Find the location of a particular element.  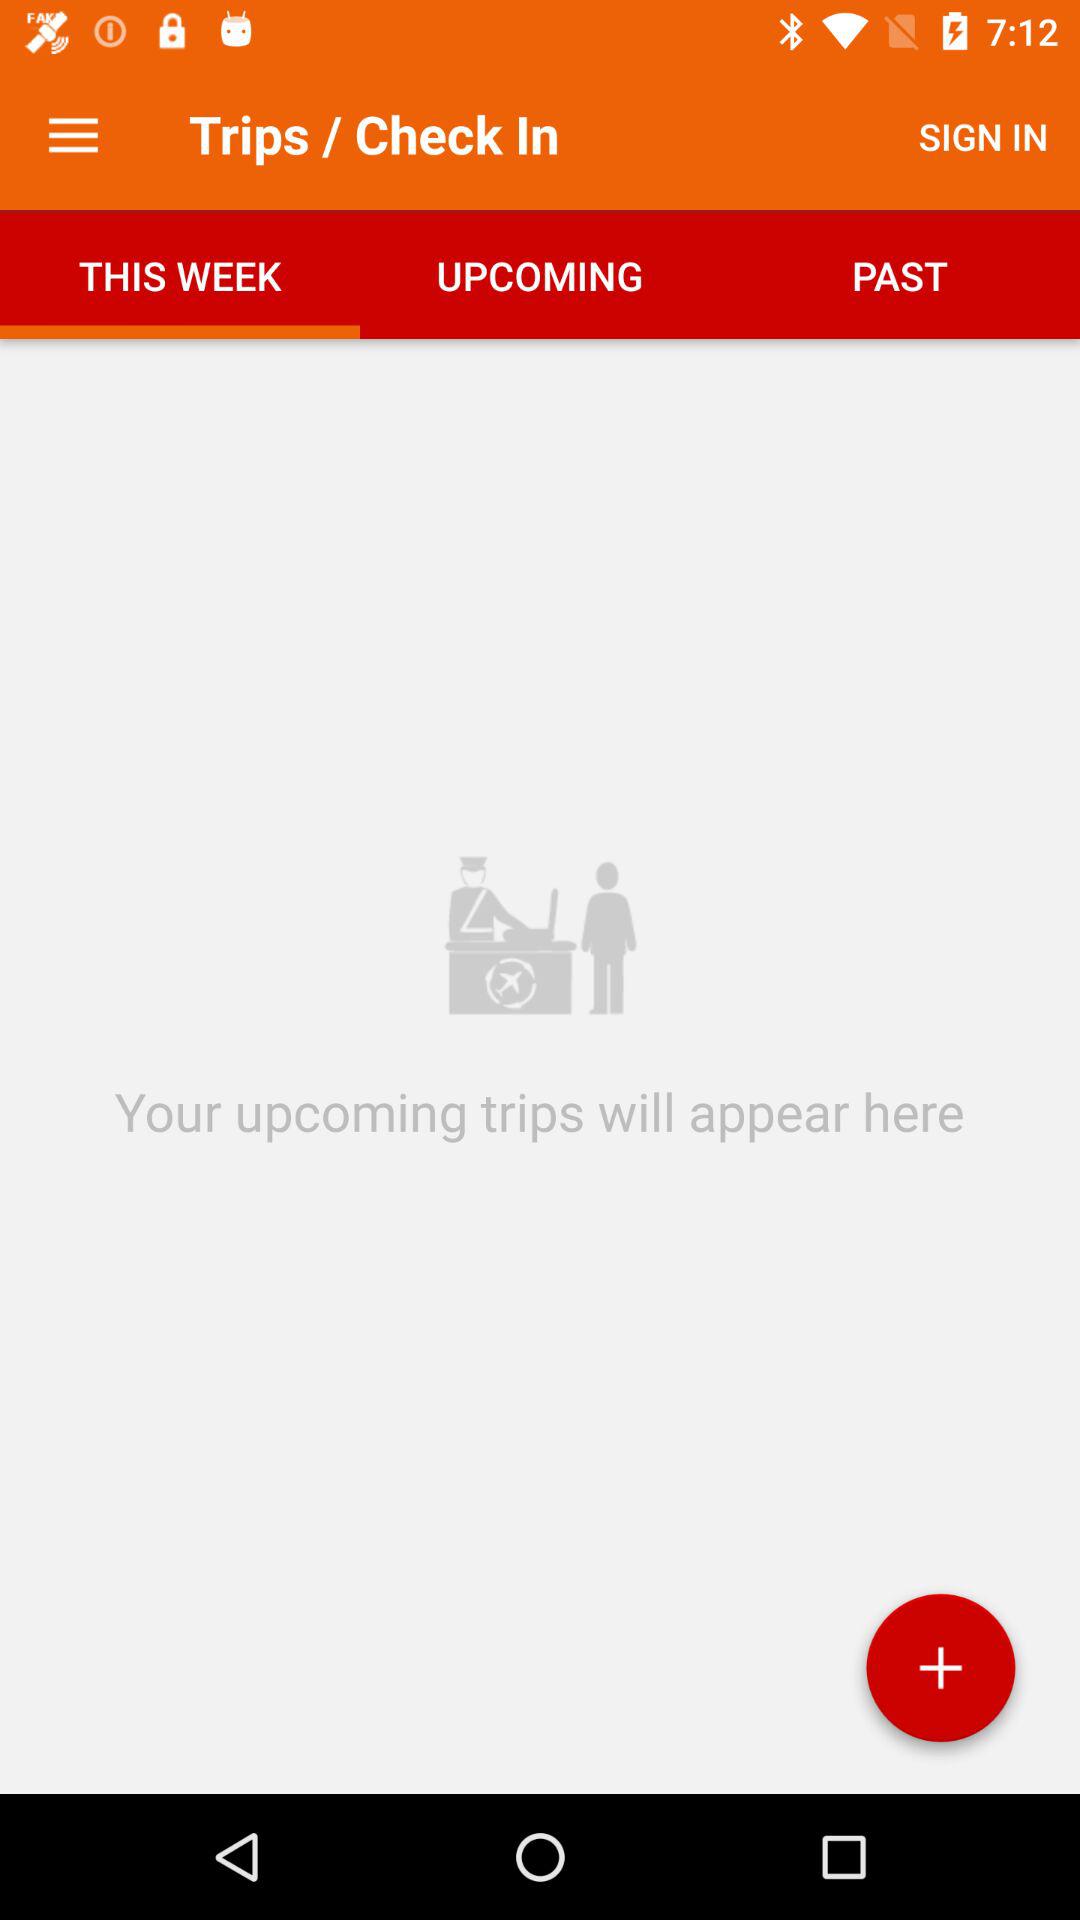

open sign in item is located at coordinates (984, 136).